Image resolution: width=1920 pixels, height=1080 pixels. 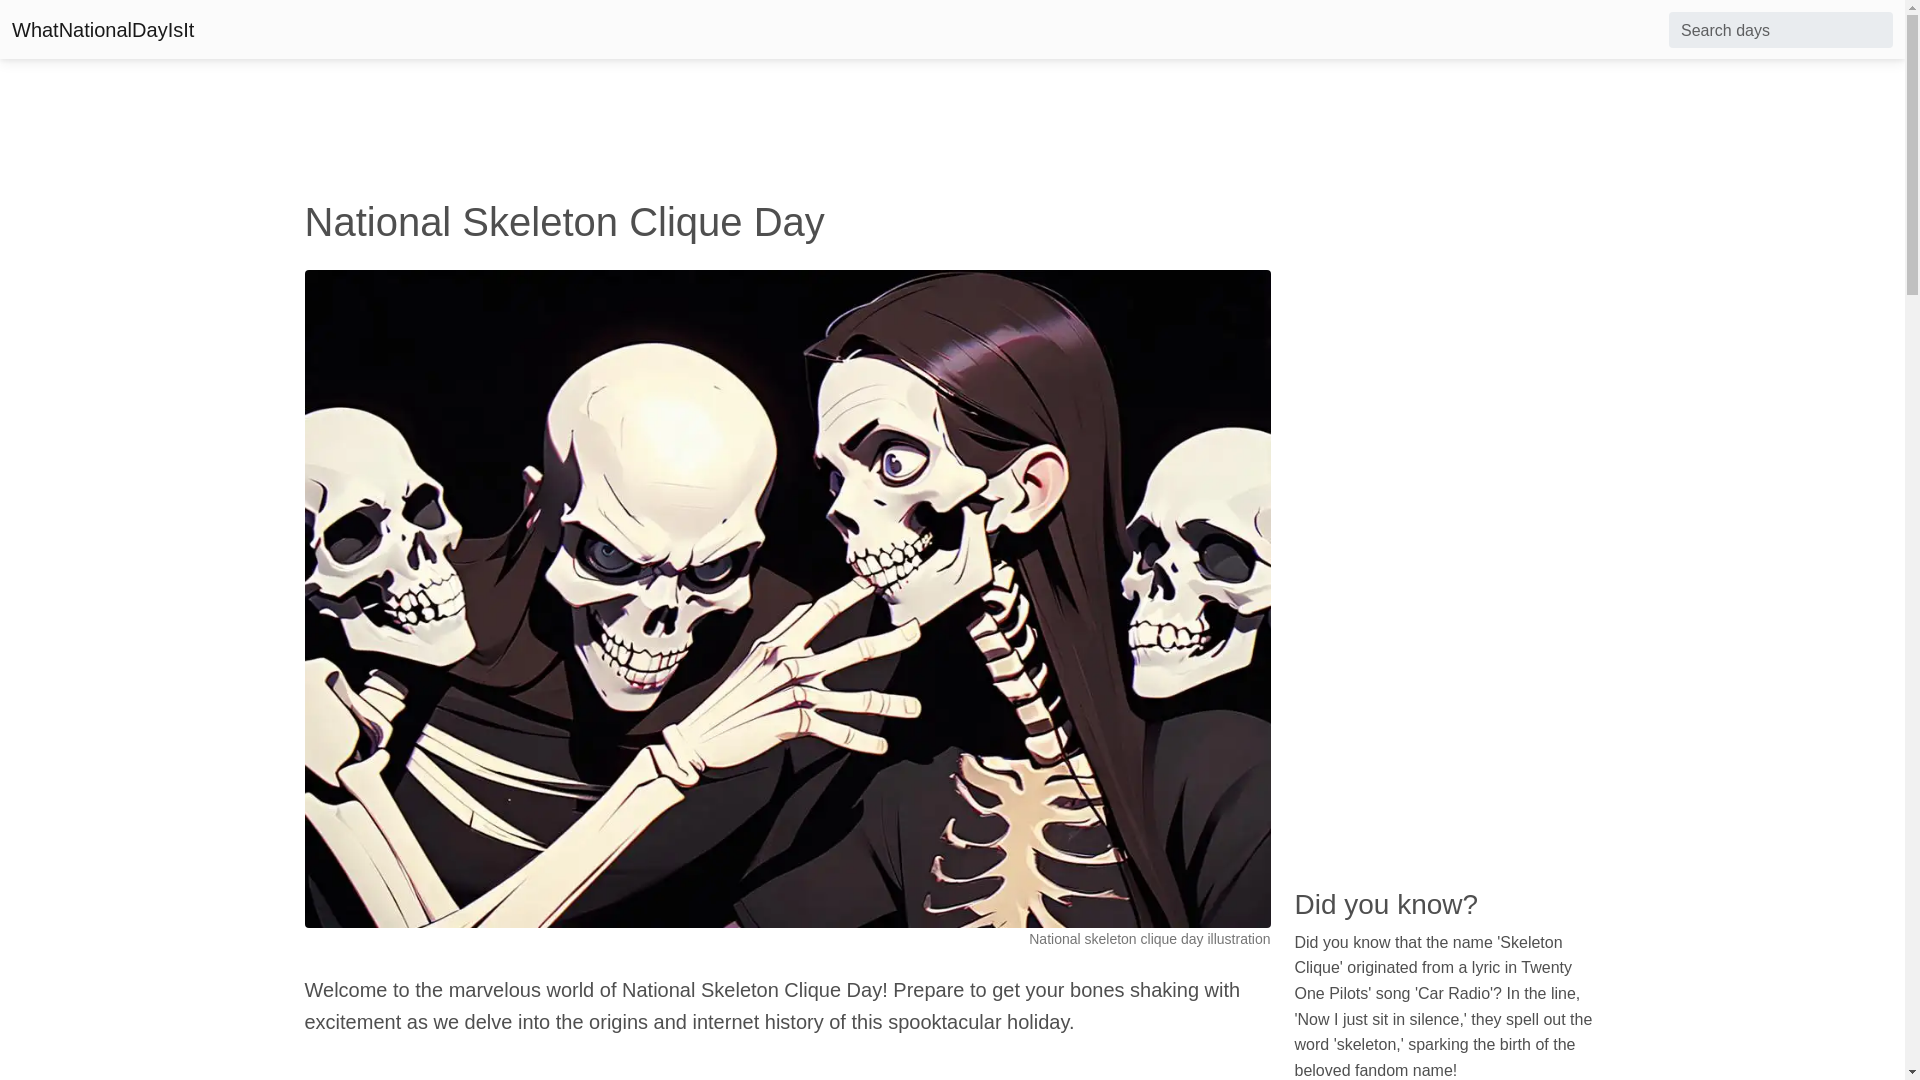 What do you see at coordinates (102, 29) in the screenshot?
I see `WhatNationalDayIsIt` at bounding box center [102, 29].